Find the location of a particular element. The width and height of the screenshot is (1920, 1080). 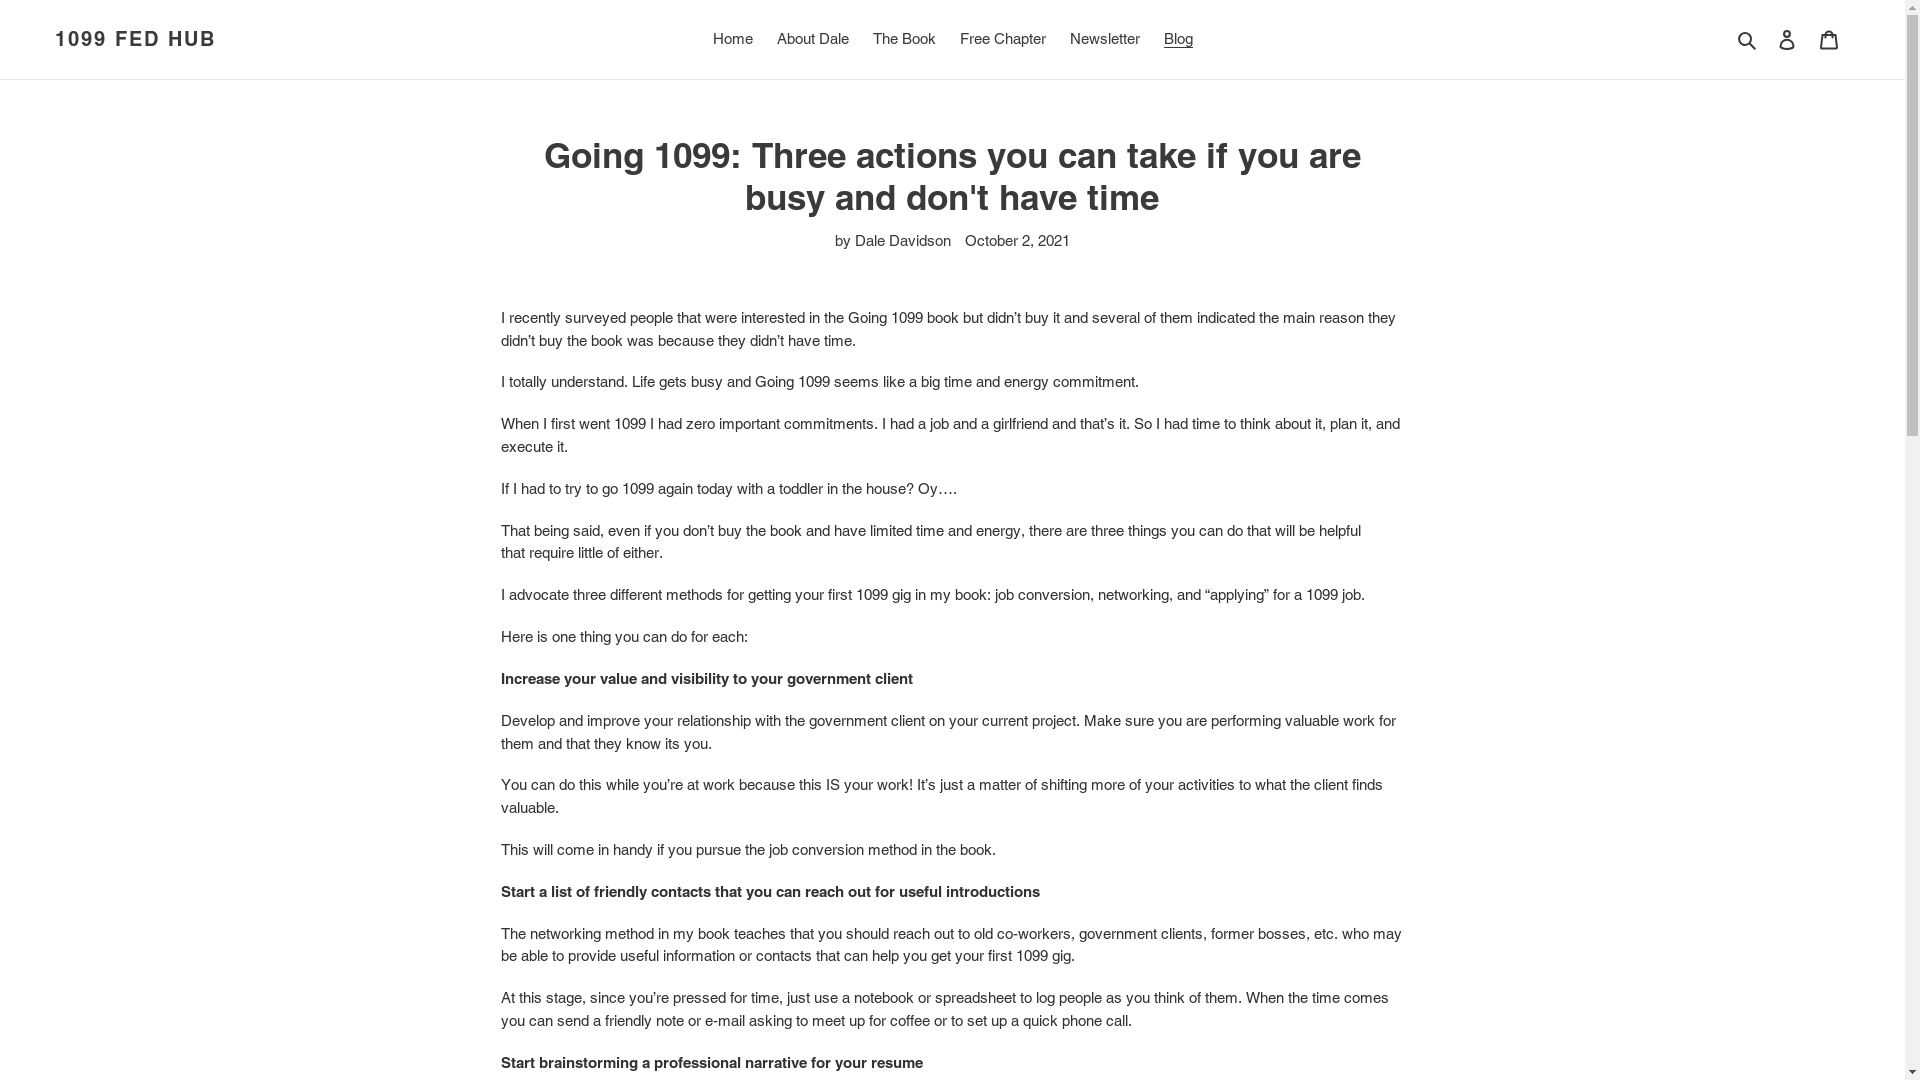

The Book is located at coordinates (904, 40).